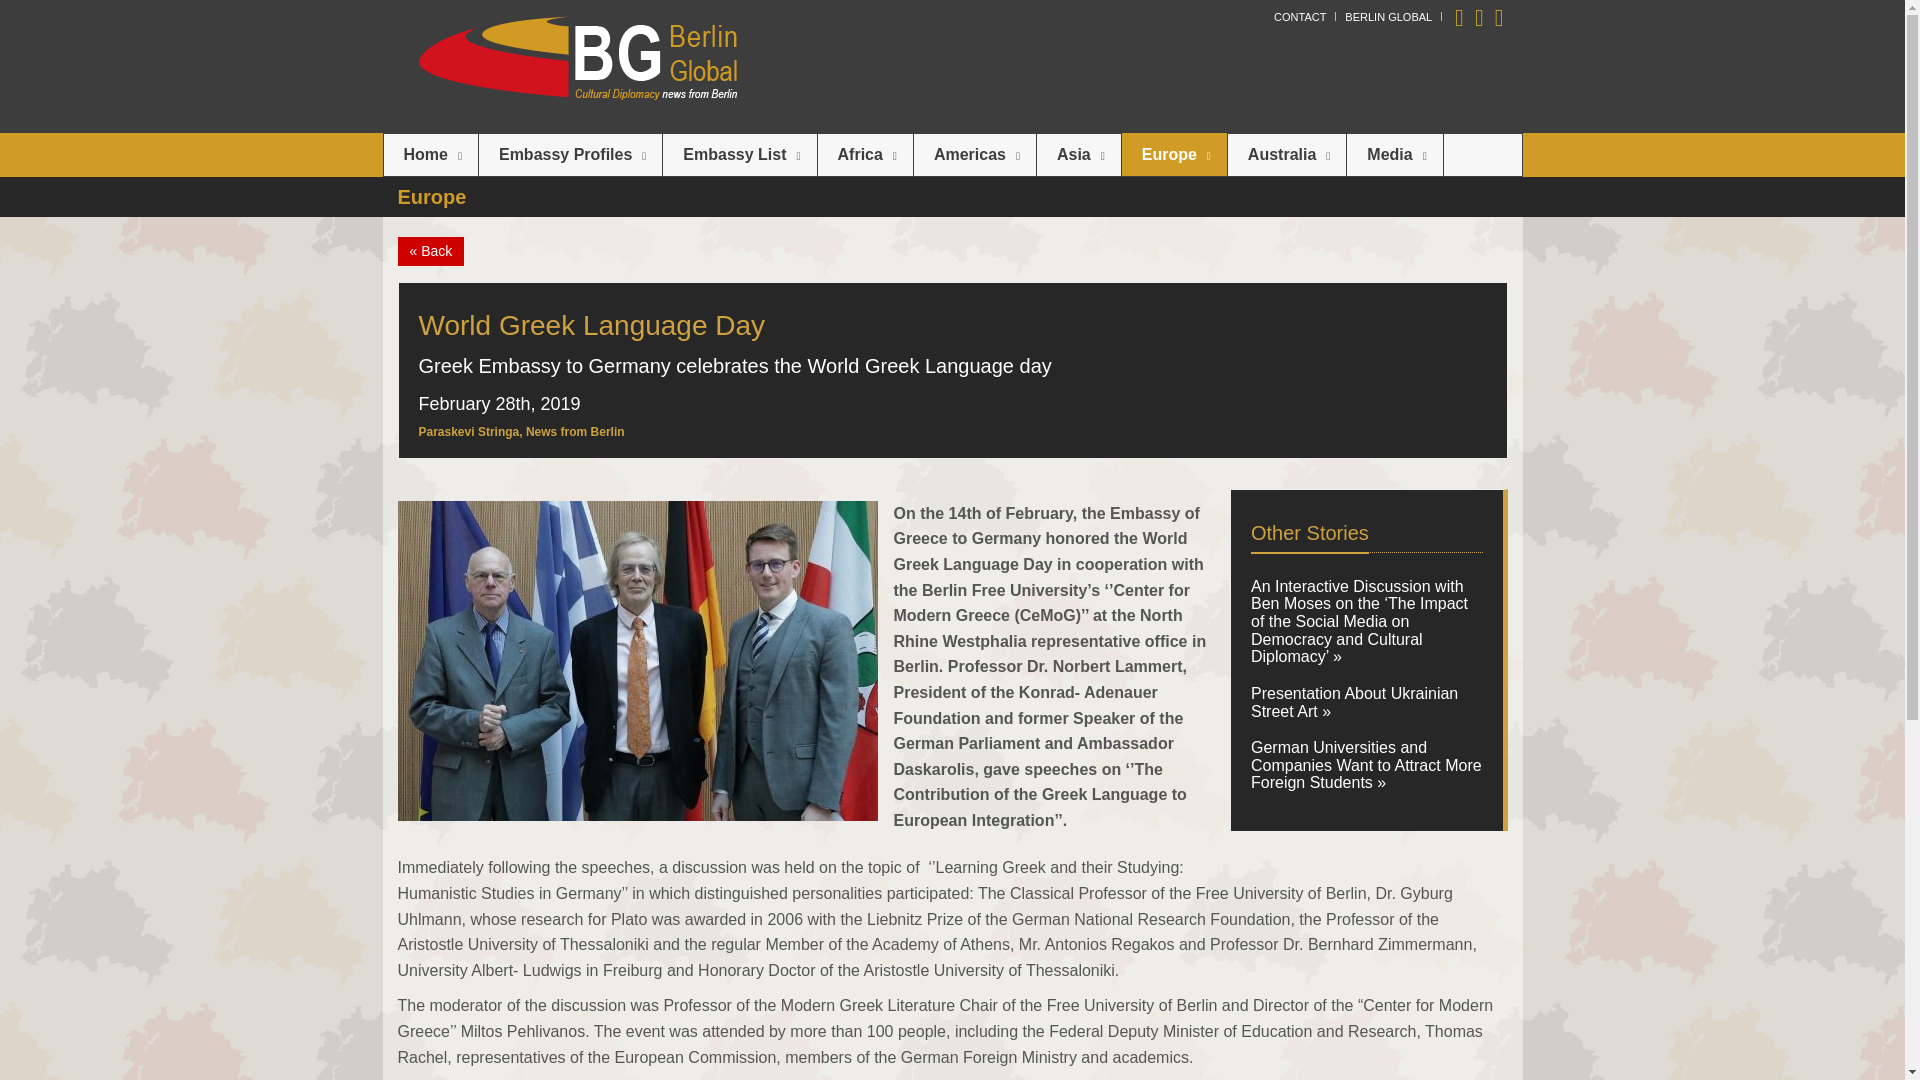 This screenshot has width=1920, height=1080. What do you see at coordinates (1174, 154) in the screenshot?
I see `Europe` at bounding box center [1174, 154].